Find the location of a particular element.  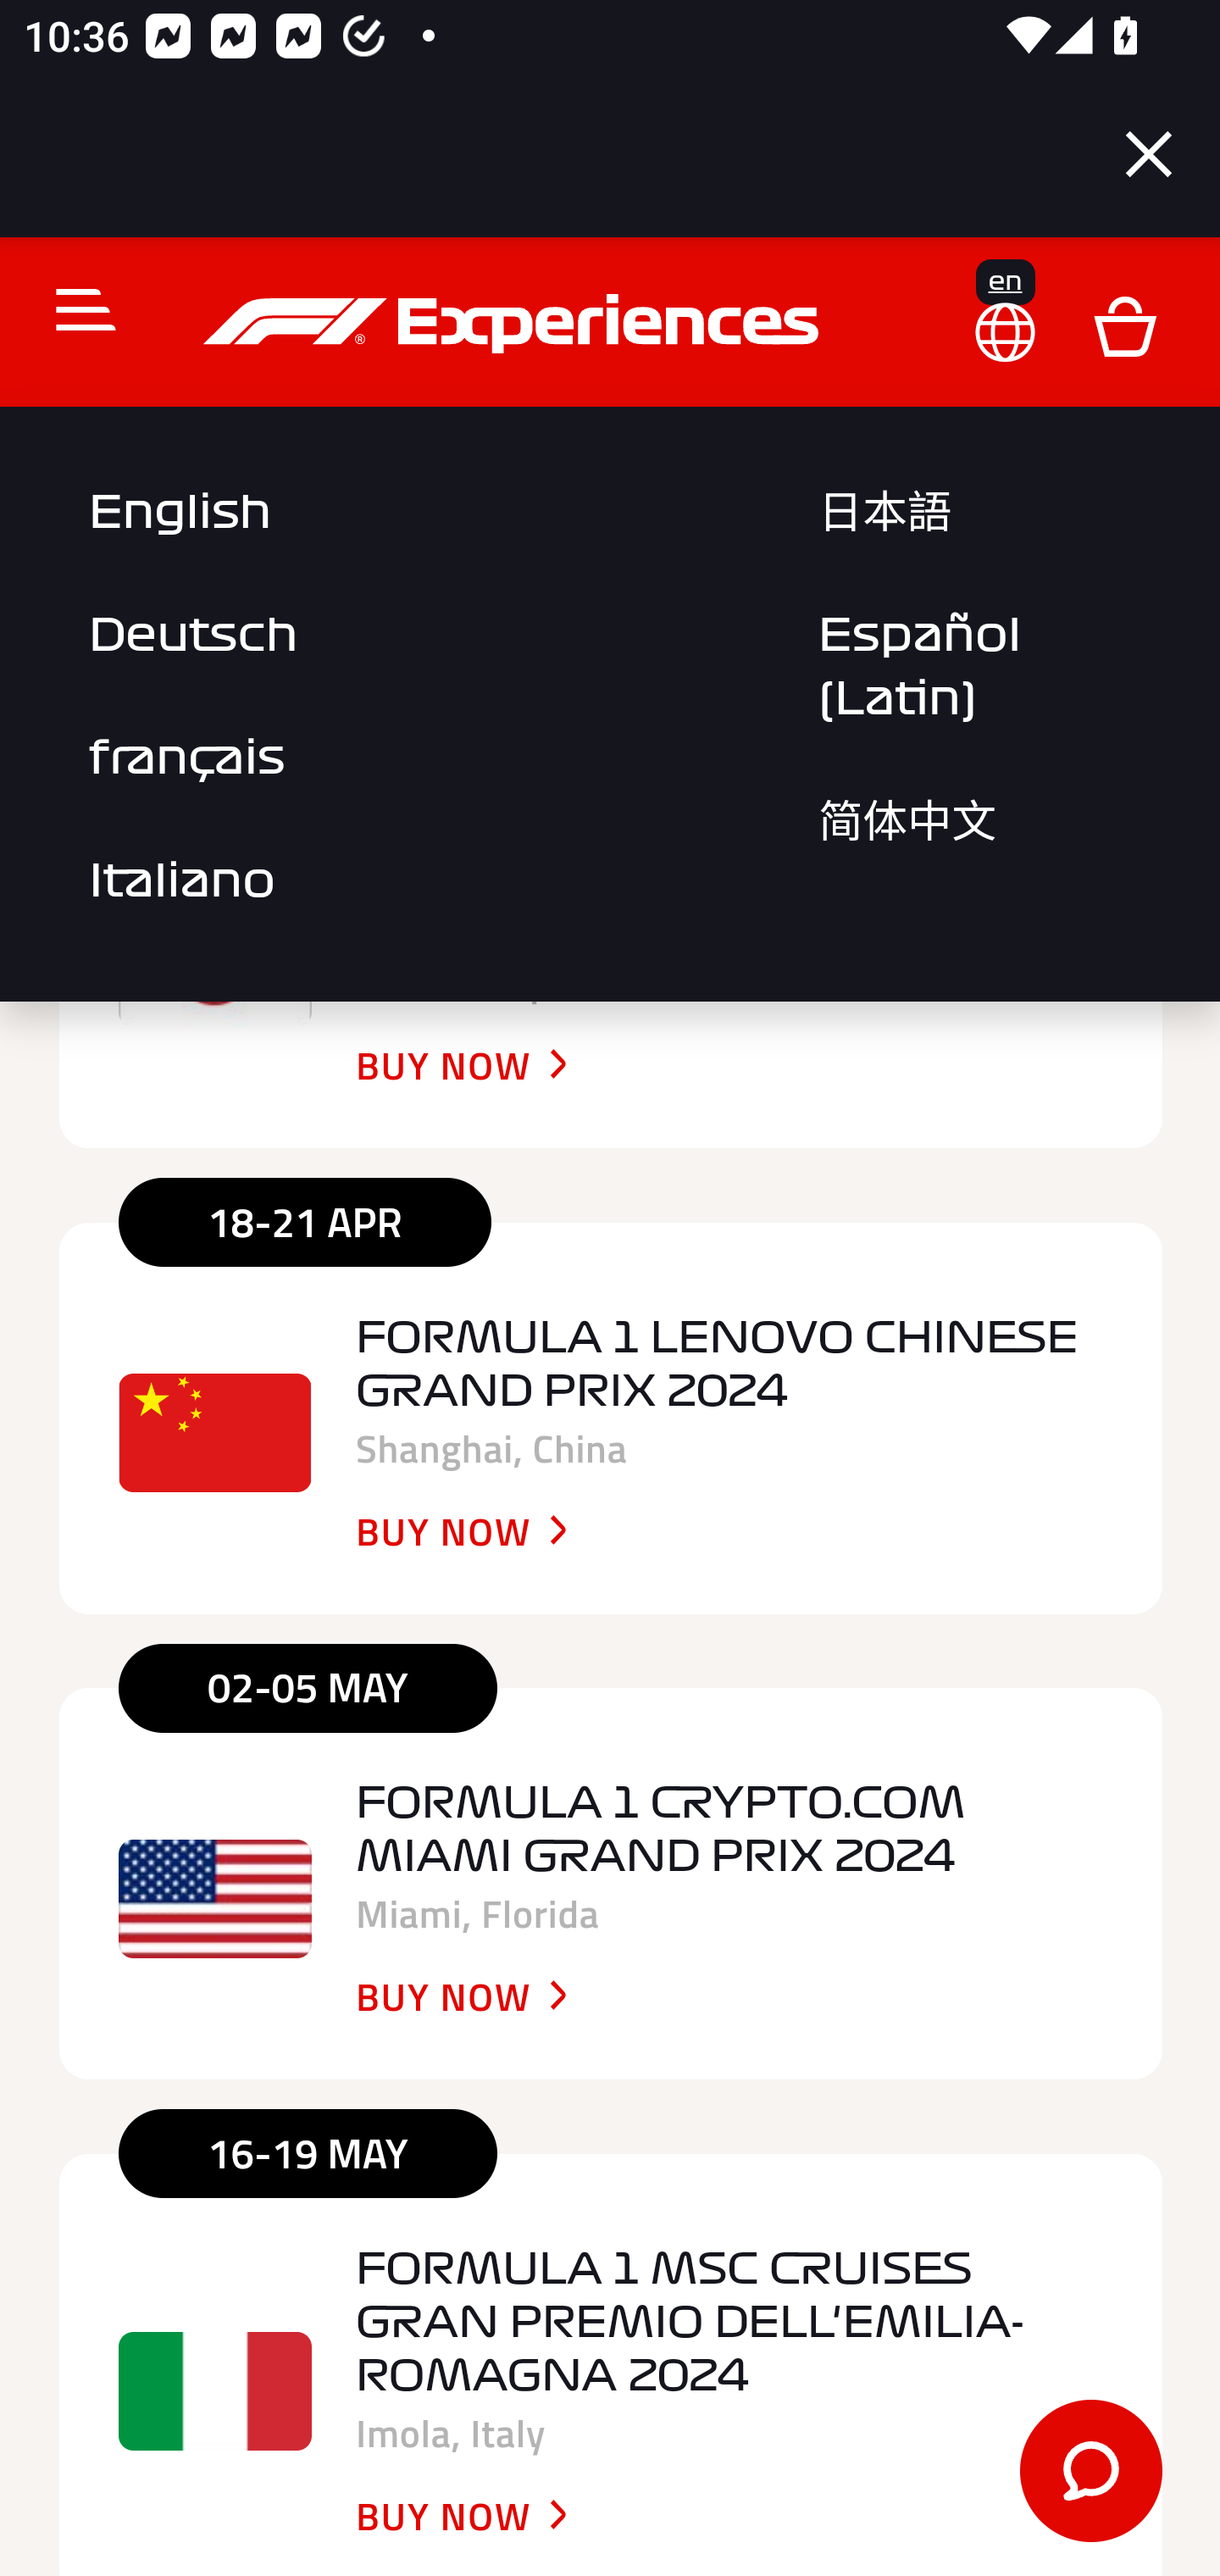

D is located at coordinates (1124, 327).